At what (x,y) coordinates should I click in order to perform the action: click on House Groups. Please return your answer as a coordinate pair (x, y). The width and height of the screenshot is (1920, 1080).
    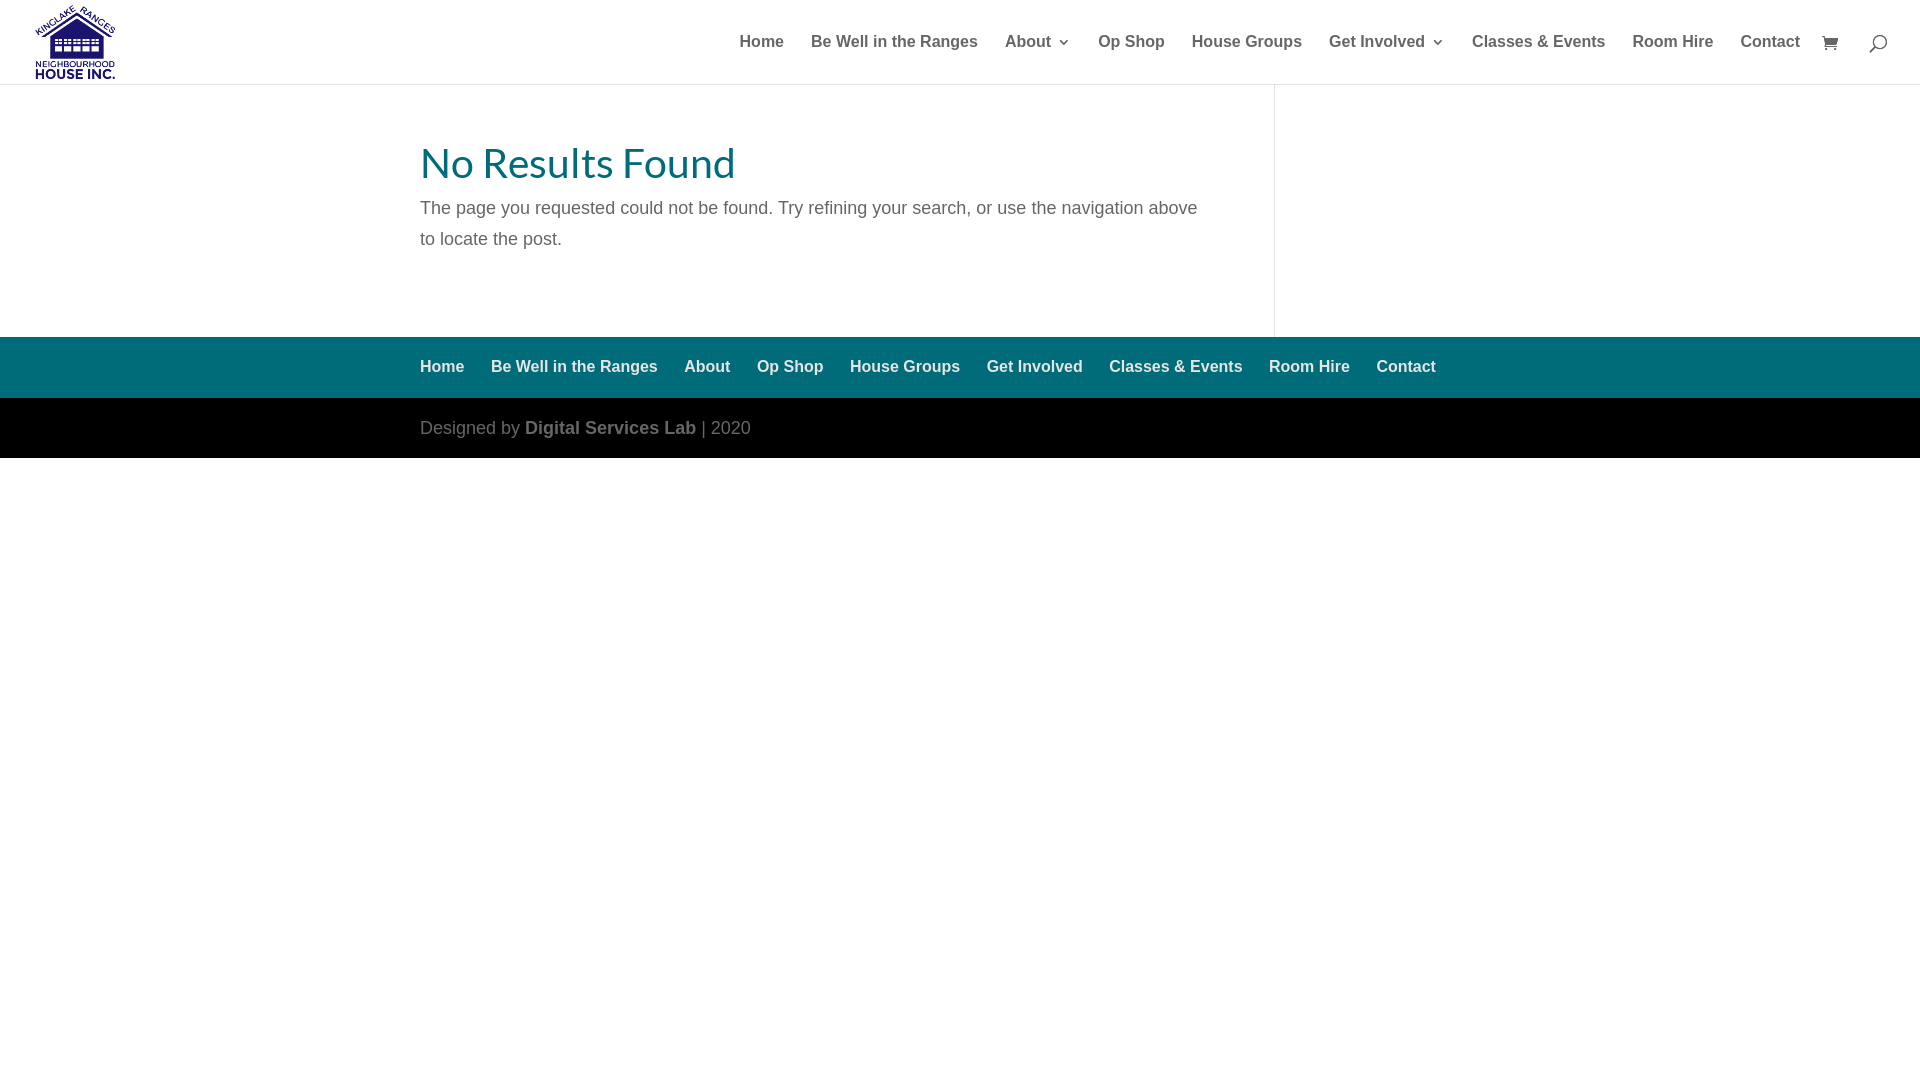
    Looking at the image, I should click on (905, 366).